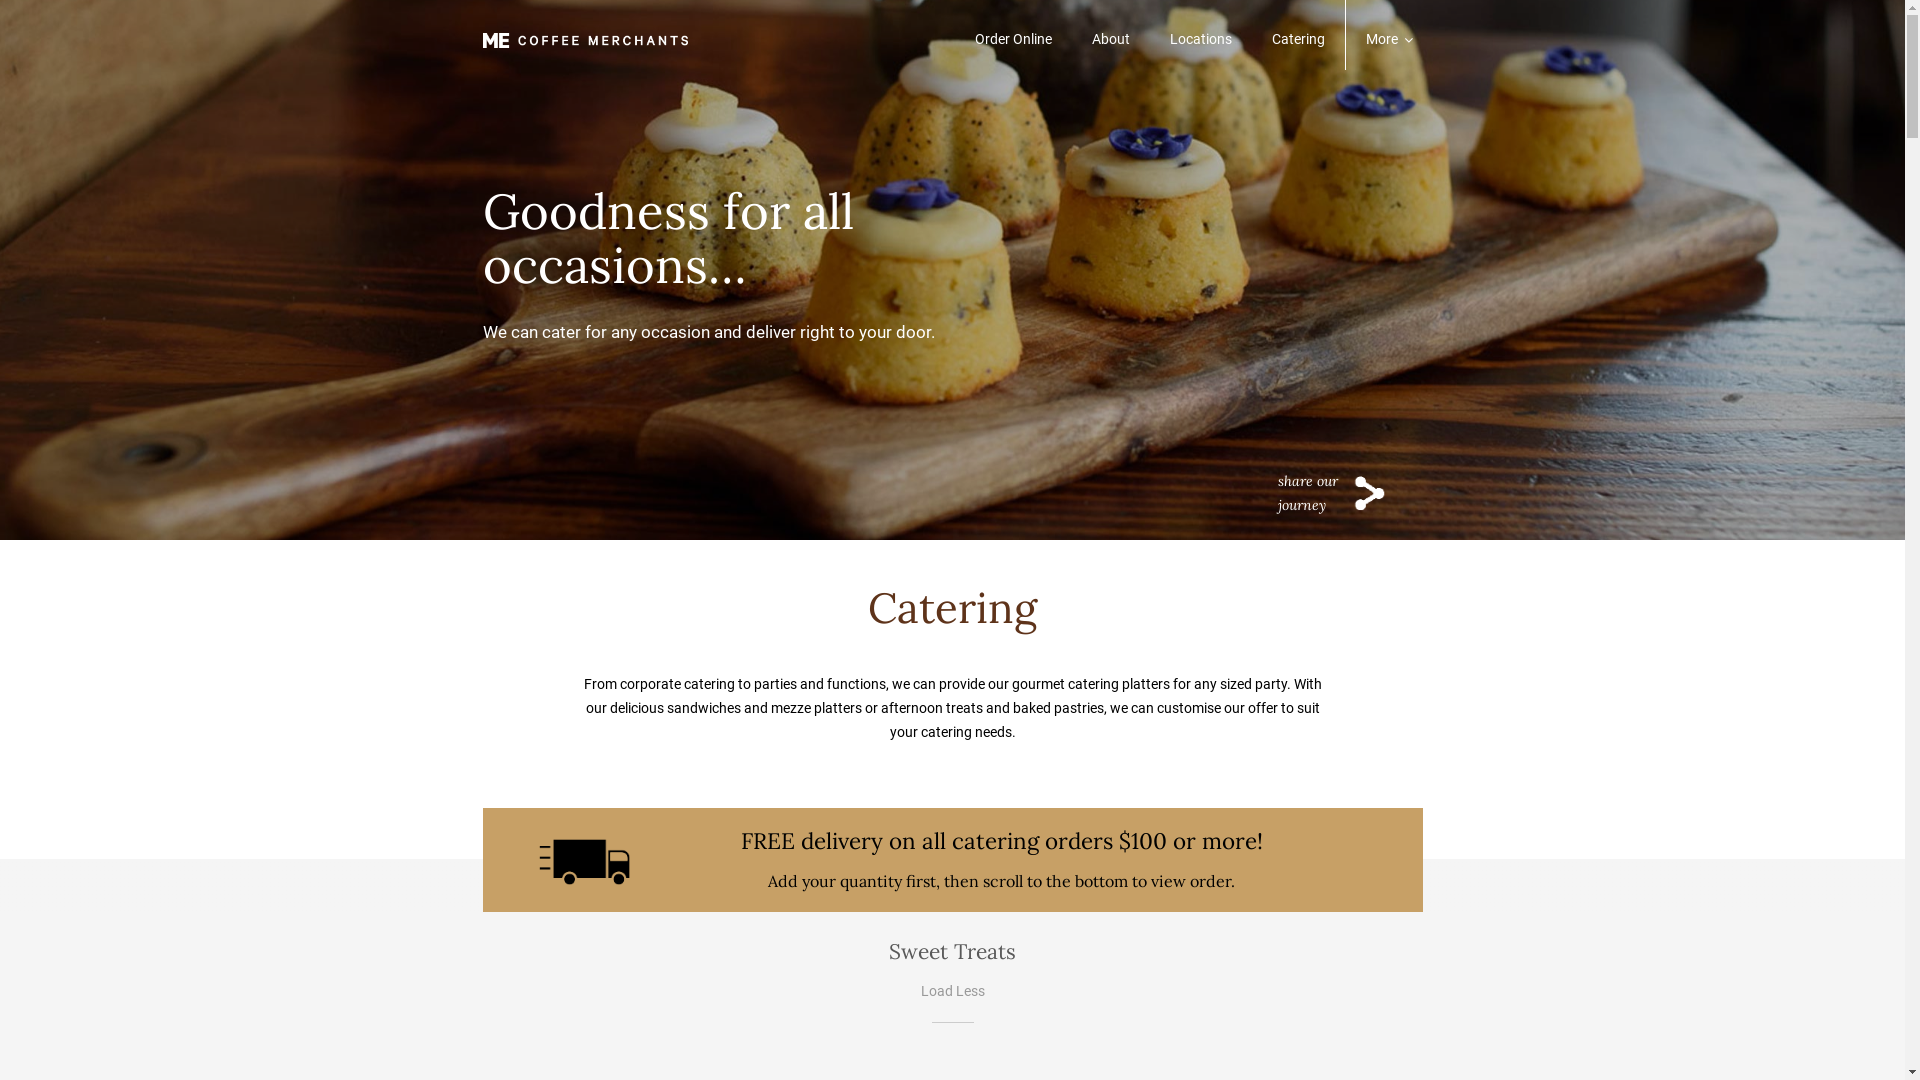 Image resolution: width=1920 pixels, height=1080 pixels. I want to click on Catering, so click(1298, 38).